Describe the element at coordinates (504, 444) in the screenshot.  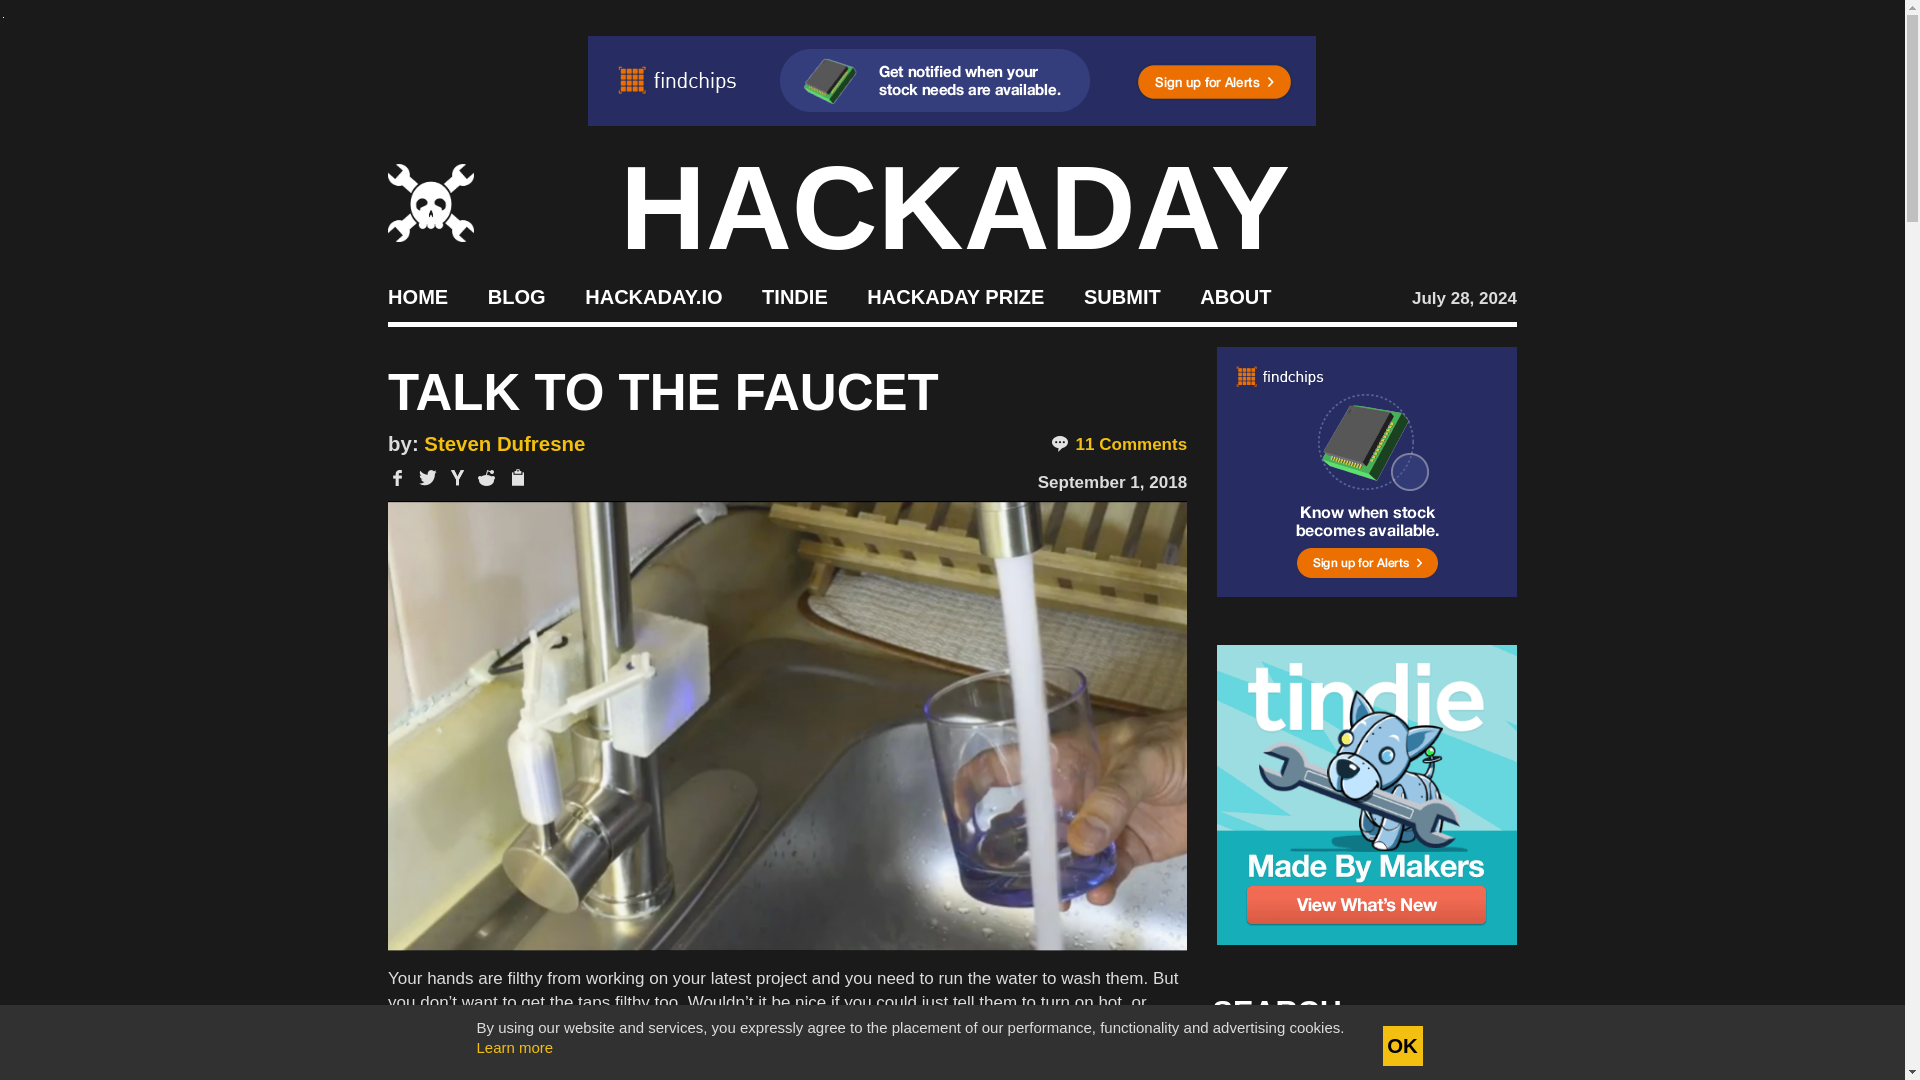
I see `Steven Dufresne` at that location.